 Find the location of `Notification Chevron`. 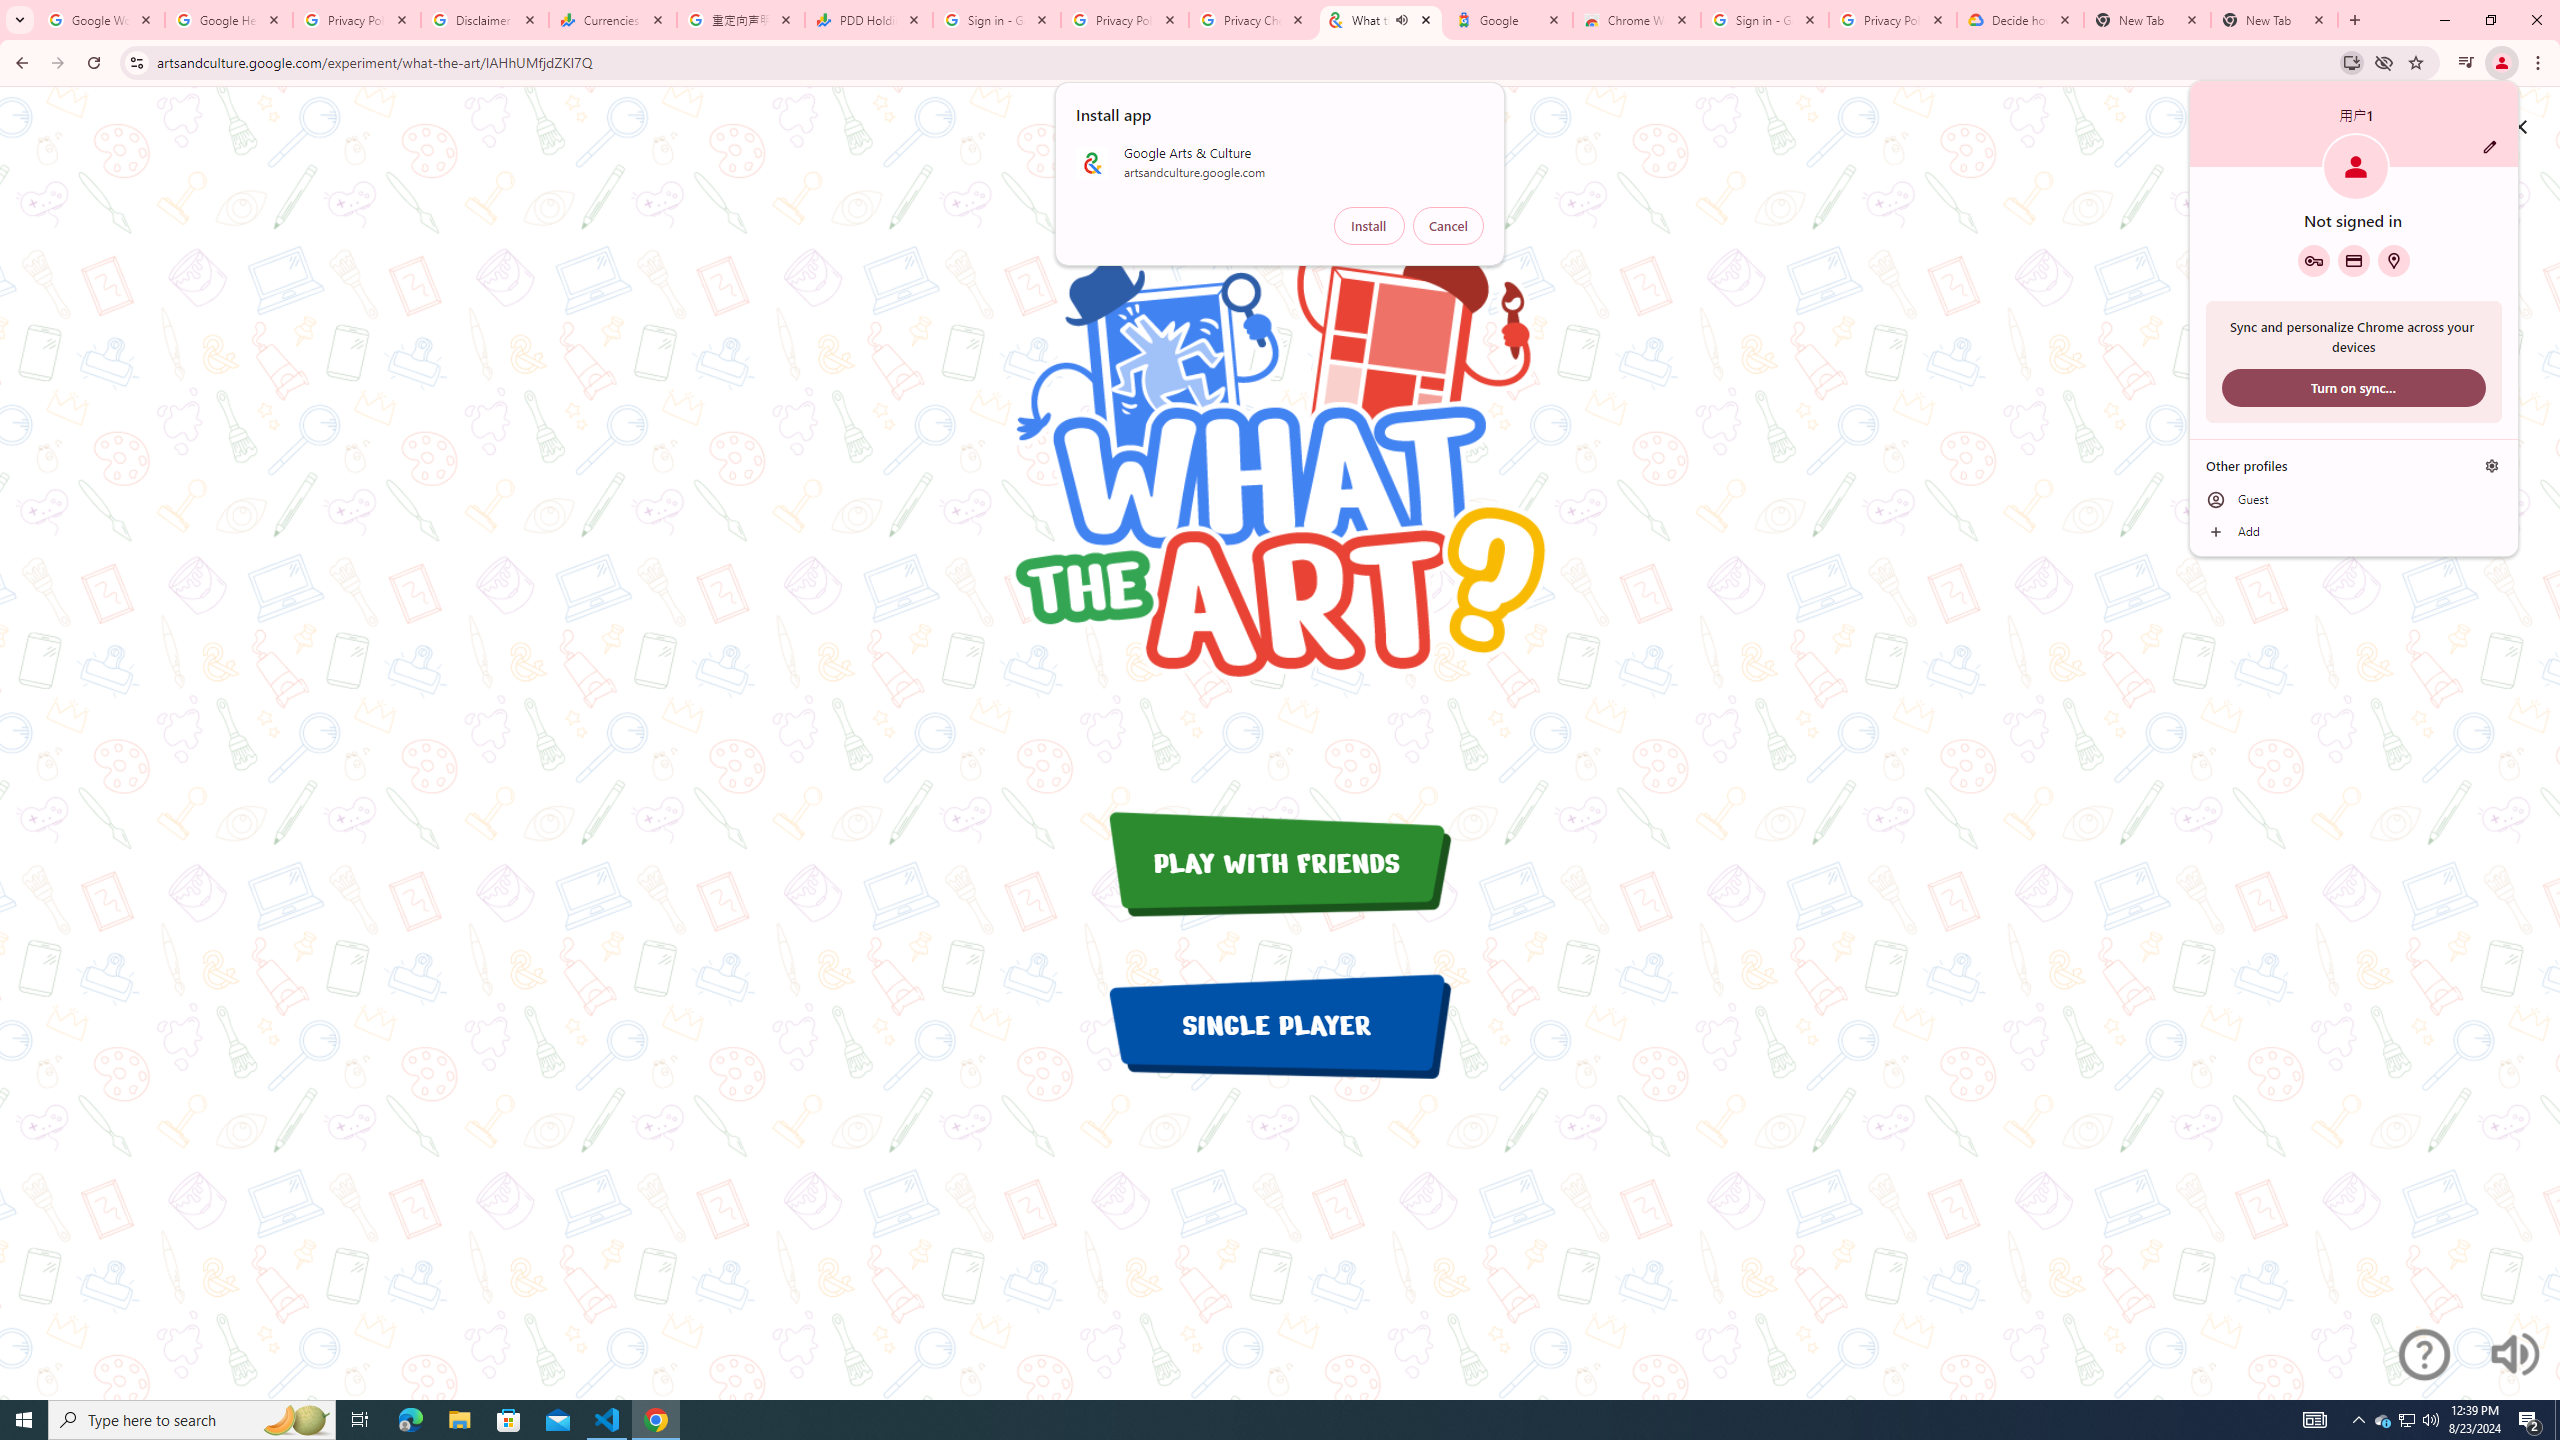

Notification Chevron is located at coordinates (2358, 1420).